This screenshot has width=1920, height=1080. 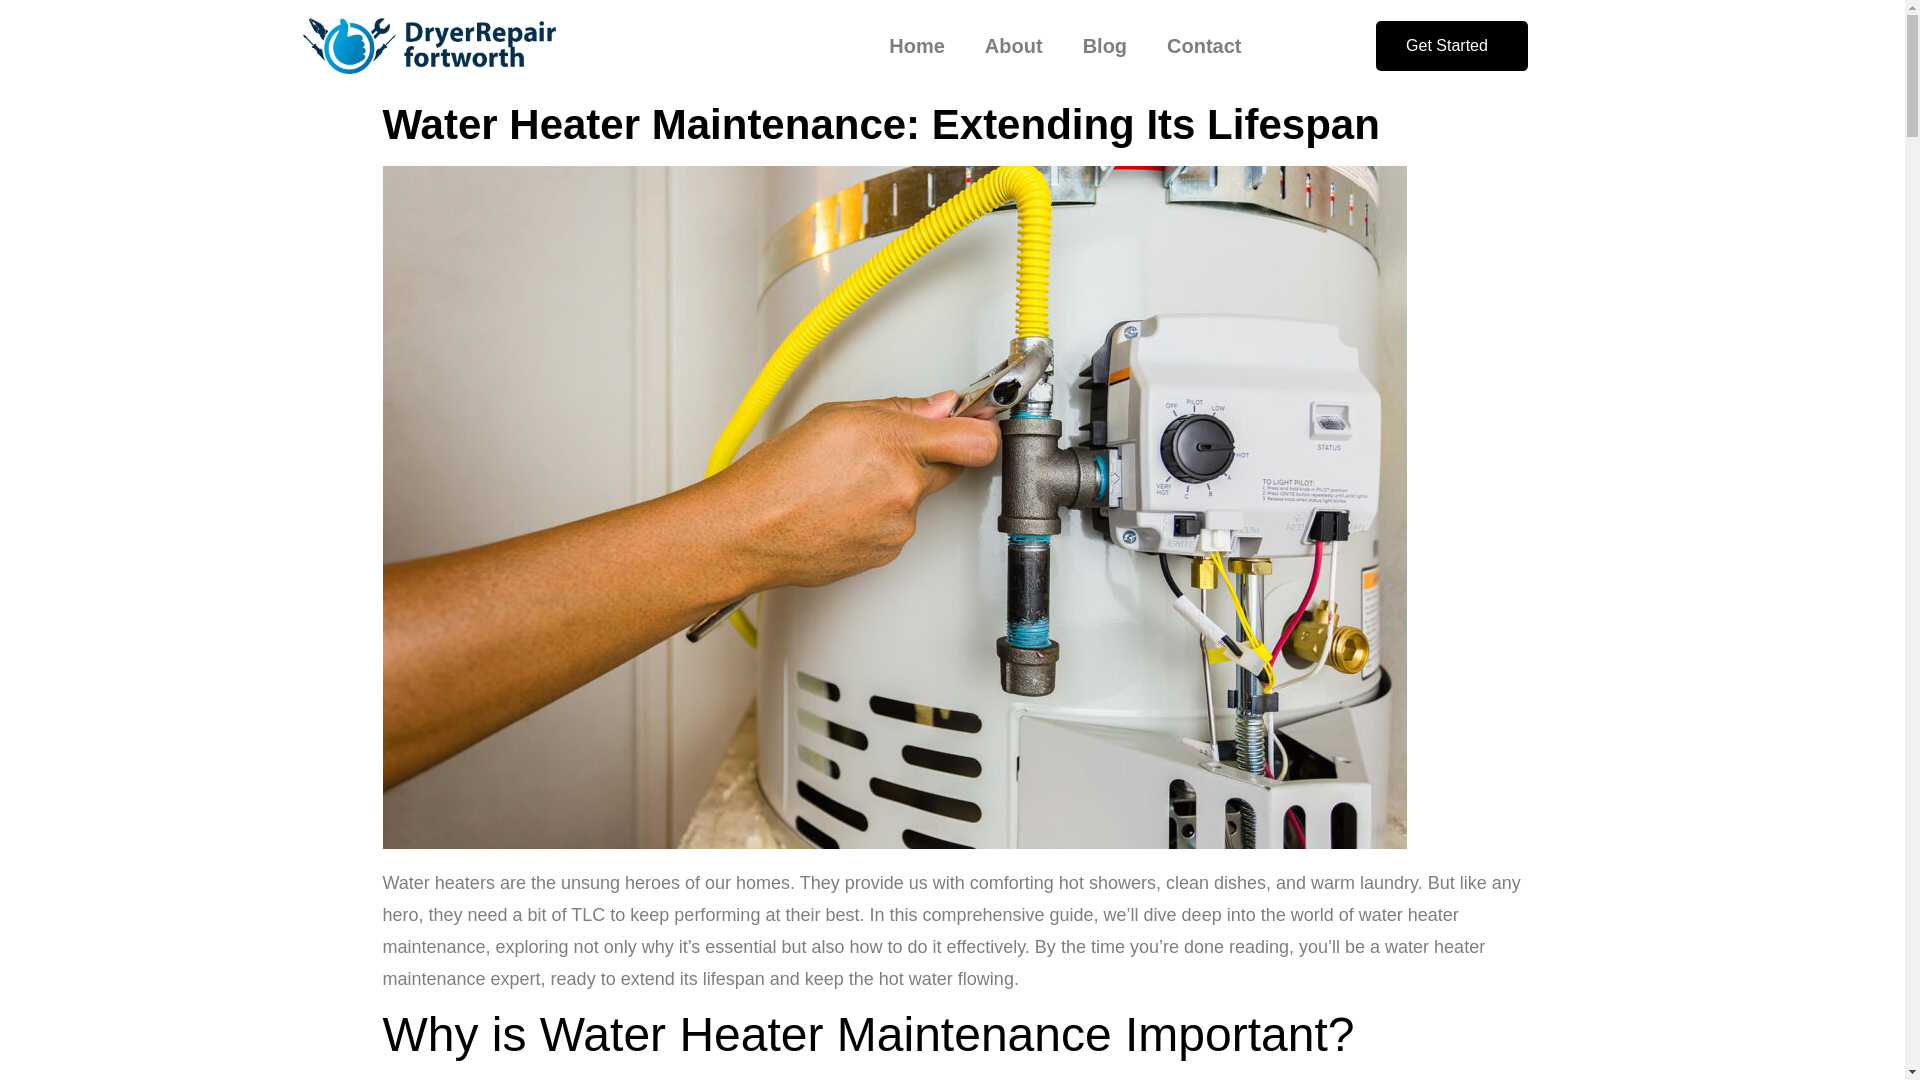 What do you see at coordinates (917, 46) in the screenshot?
I see `Home` at bounding box center [917, 46].